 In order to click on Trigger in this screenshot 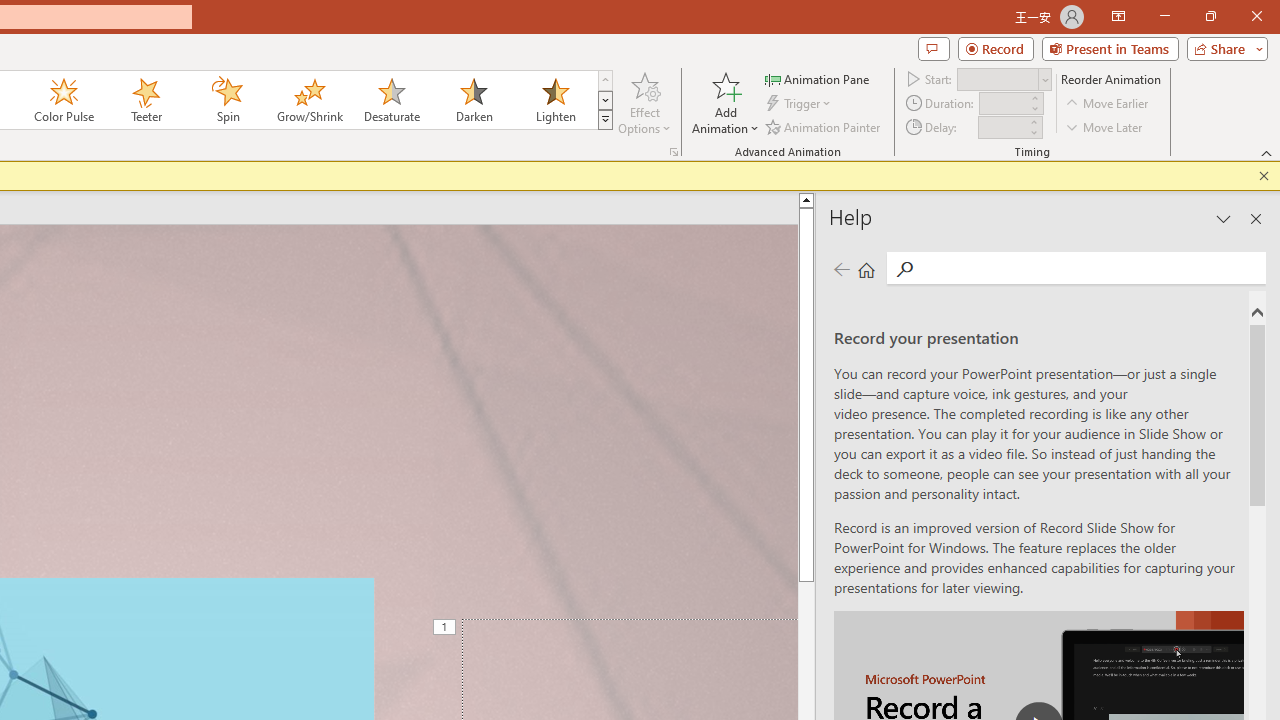, I will do `click(800, 104)`.